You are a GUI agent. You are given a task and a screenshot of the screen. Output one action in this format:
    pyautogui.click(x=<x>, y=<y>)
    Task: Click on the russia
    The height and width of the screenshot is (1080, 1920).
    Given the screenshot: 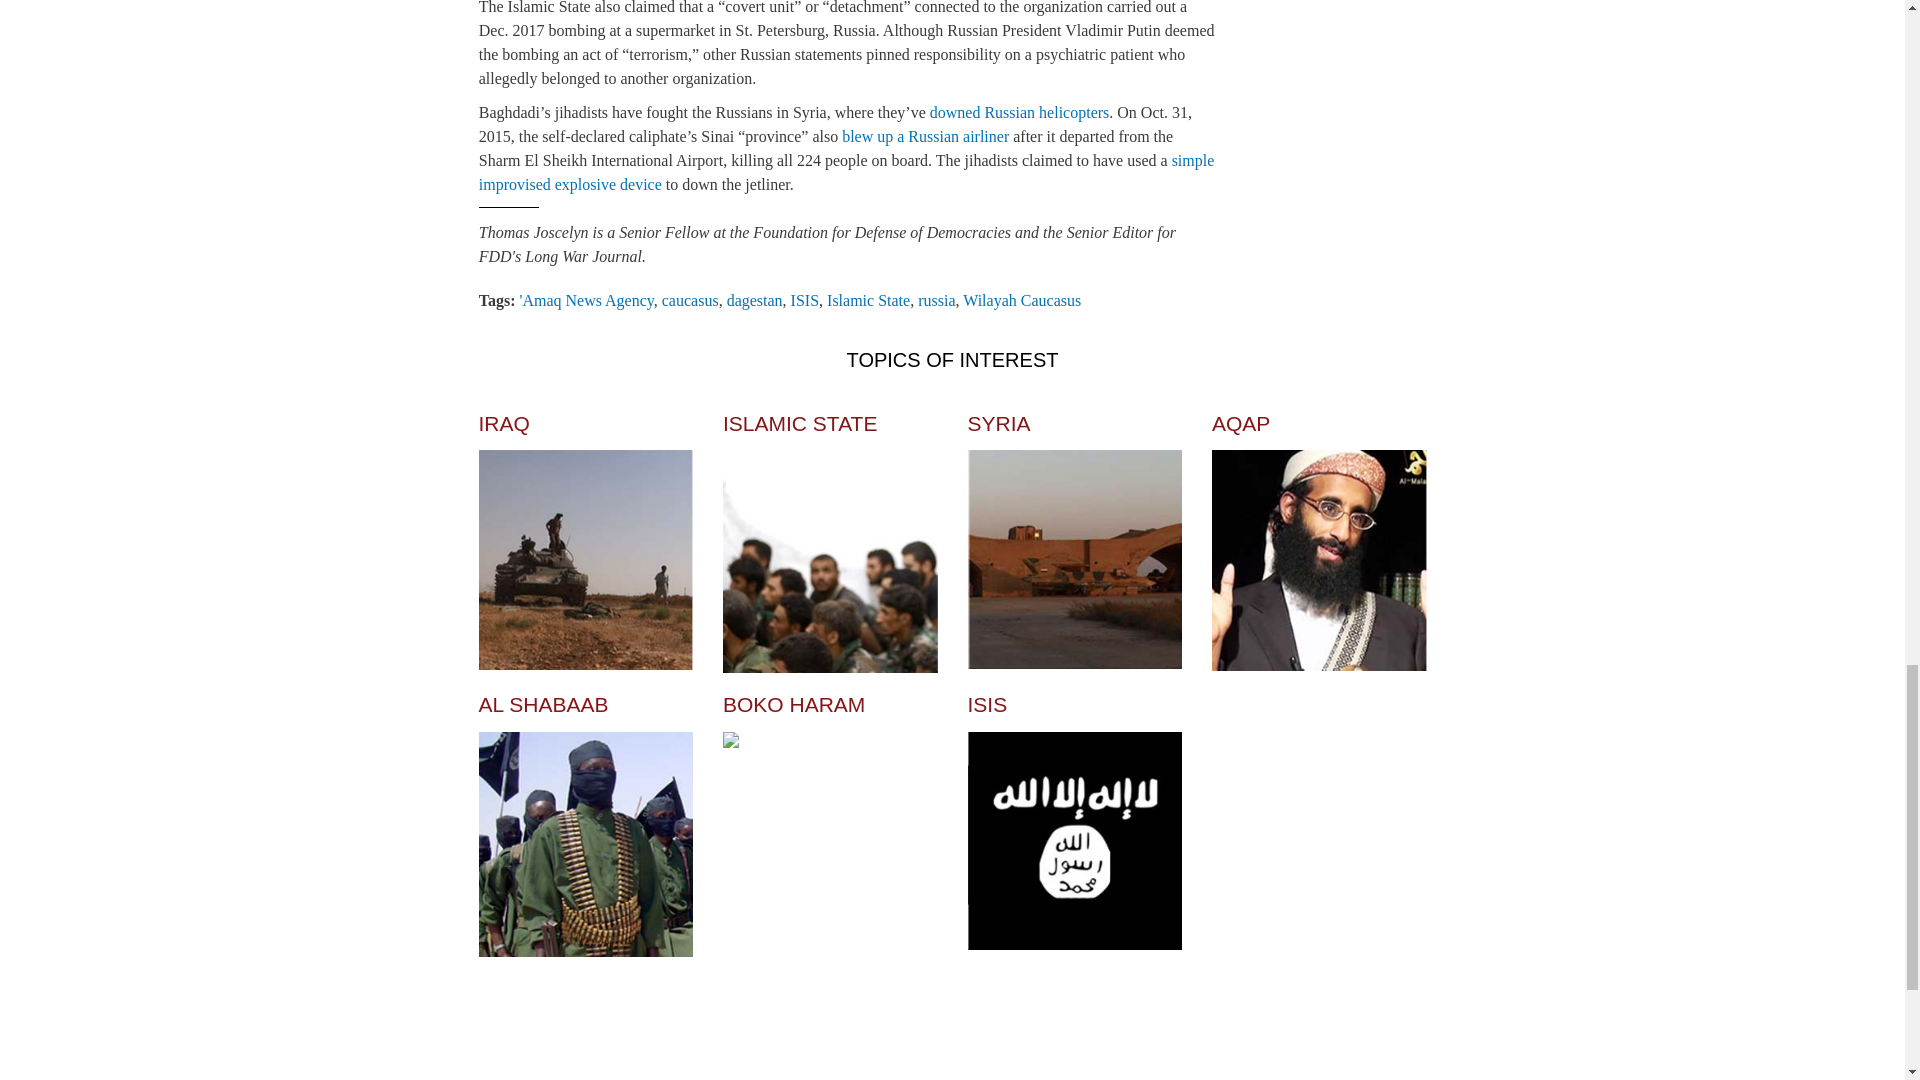 What is the action you would take?
    pyautogui.click(x=936, y=300)
    